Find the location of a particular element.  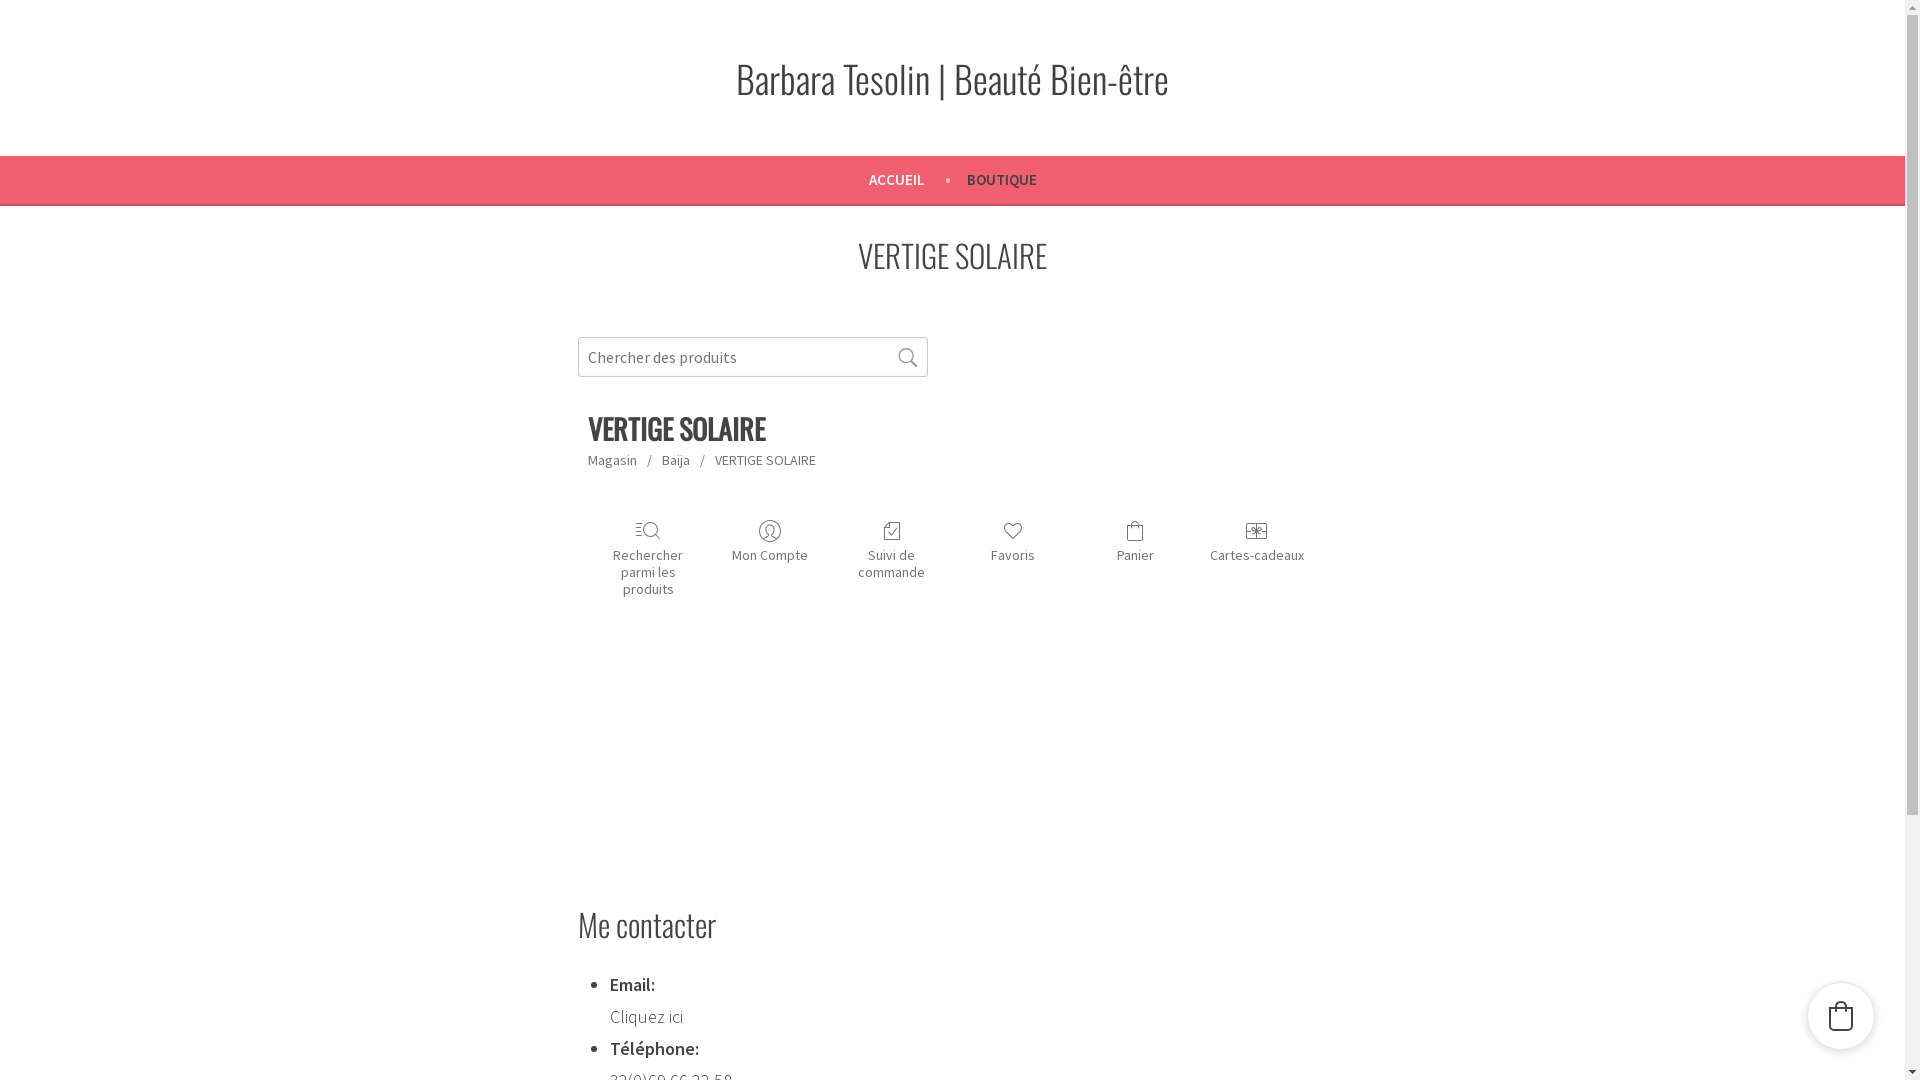

Suivi de commande is located at coordinates (892, 550).